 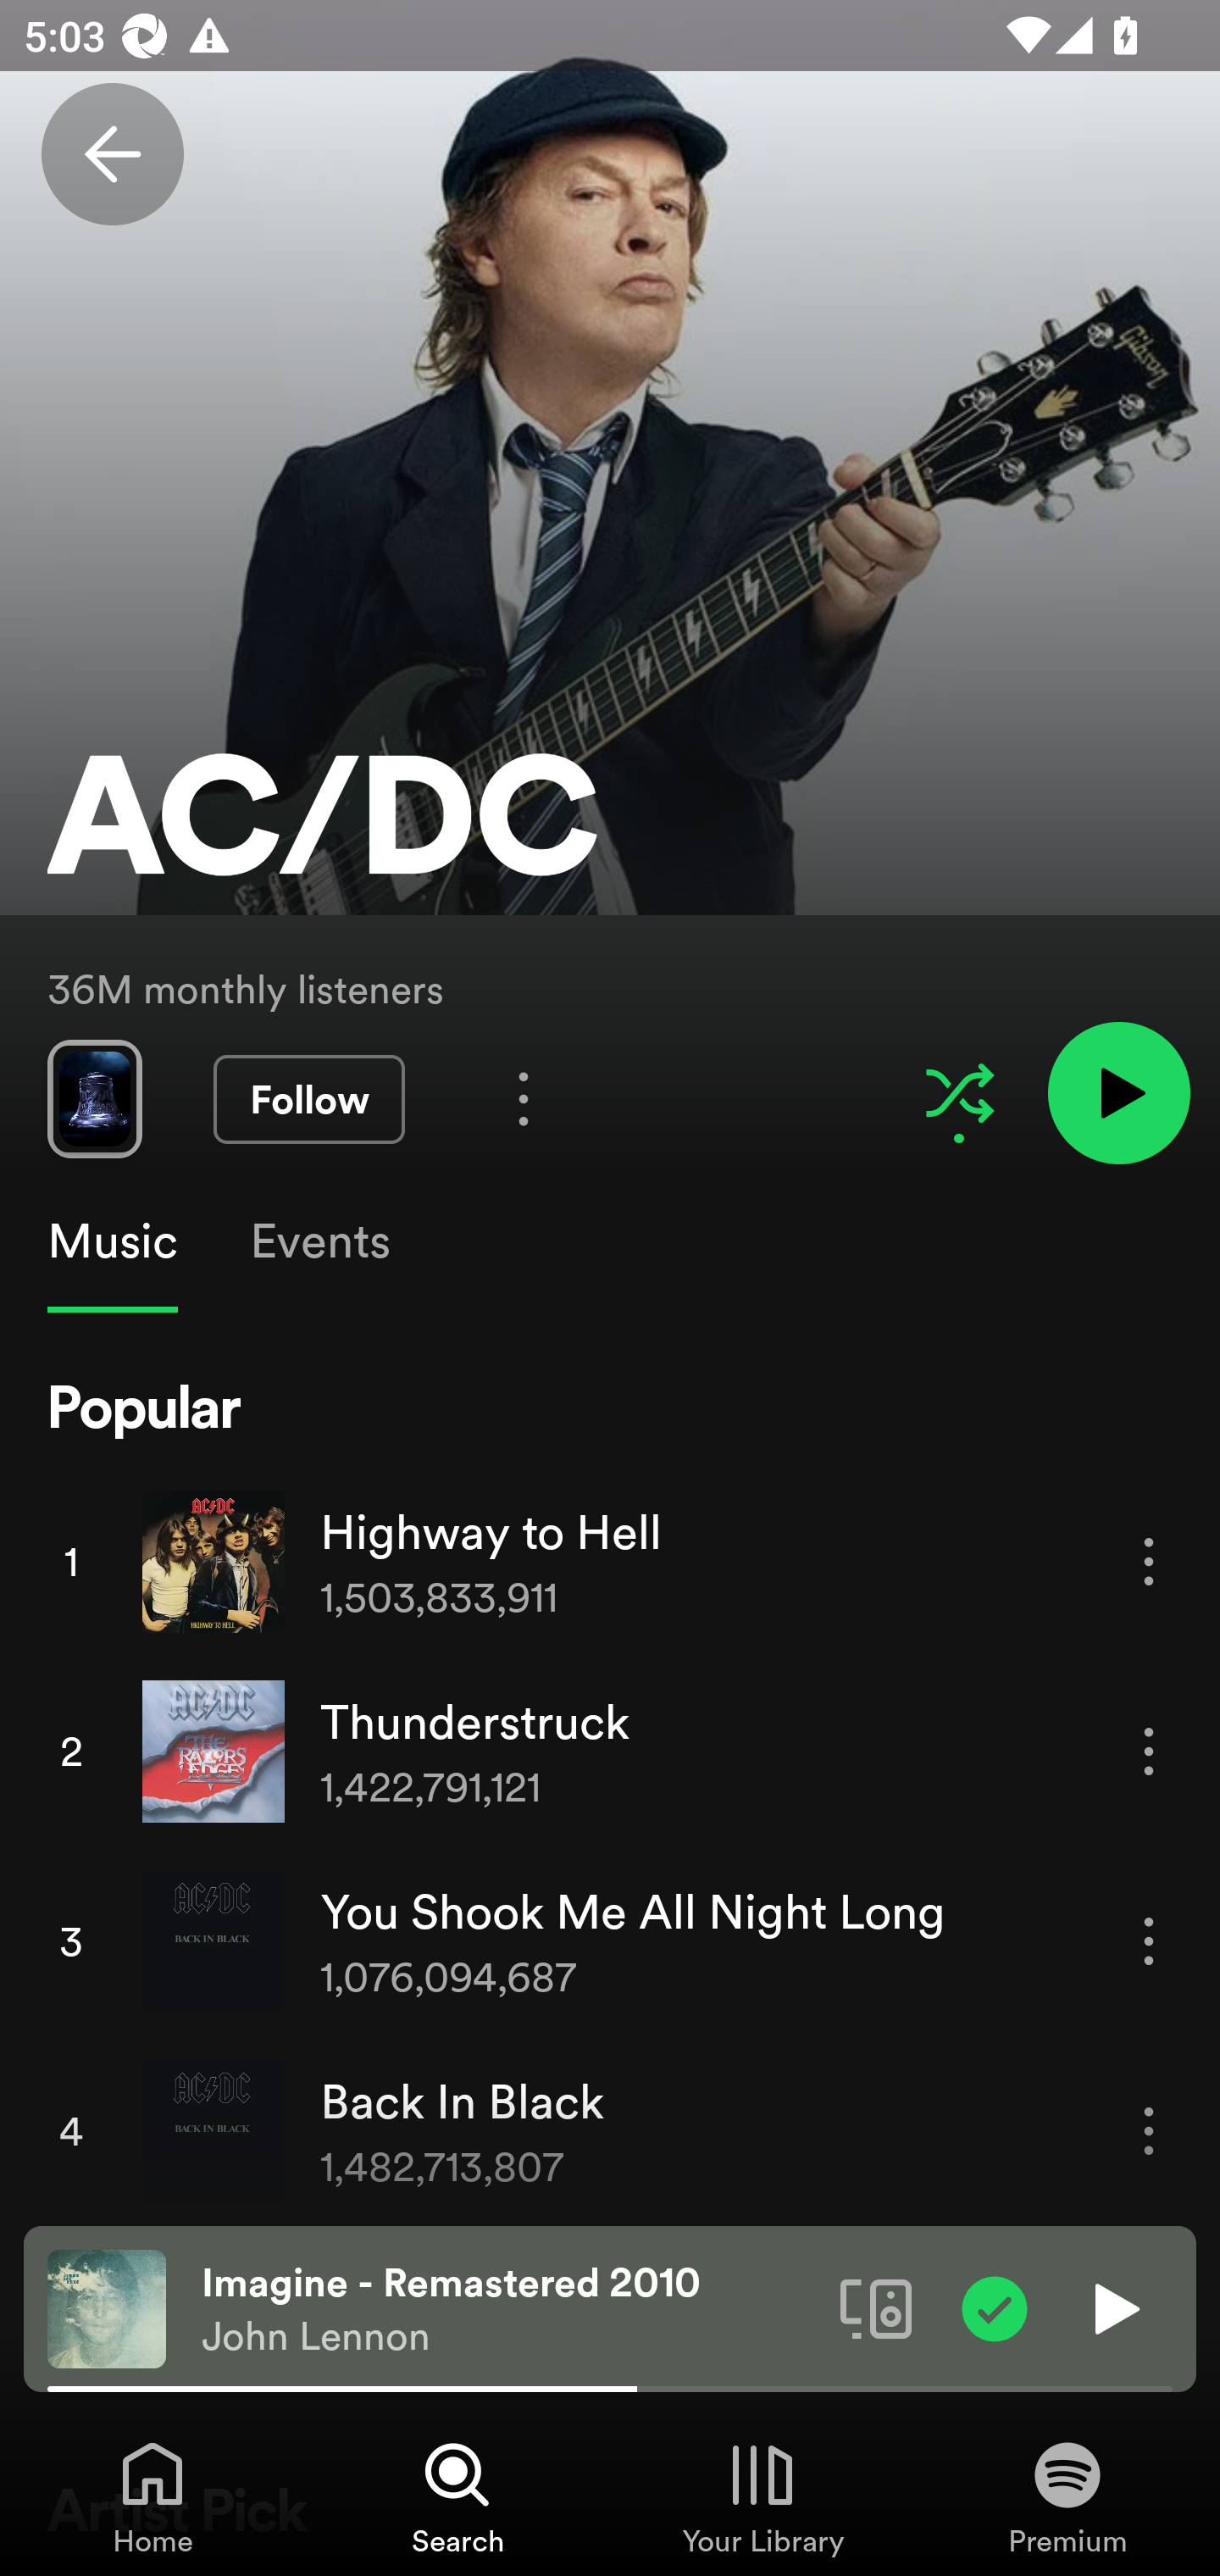 What do you see at coordinates (959, 1093) in the screenshot?
I see `Disable shuffle for this artist` at bounding box center [959, 1093].